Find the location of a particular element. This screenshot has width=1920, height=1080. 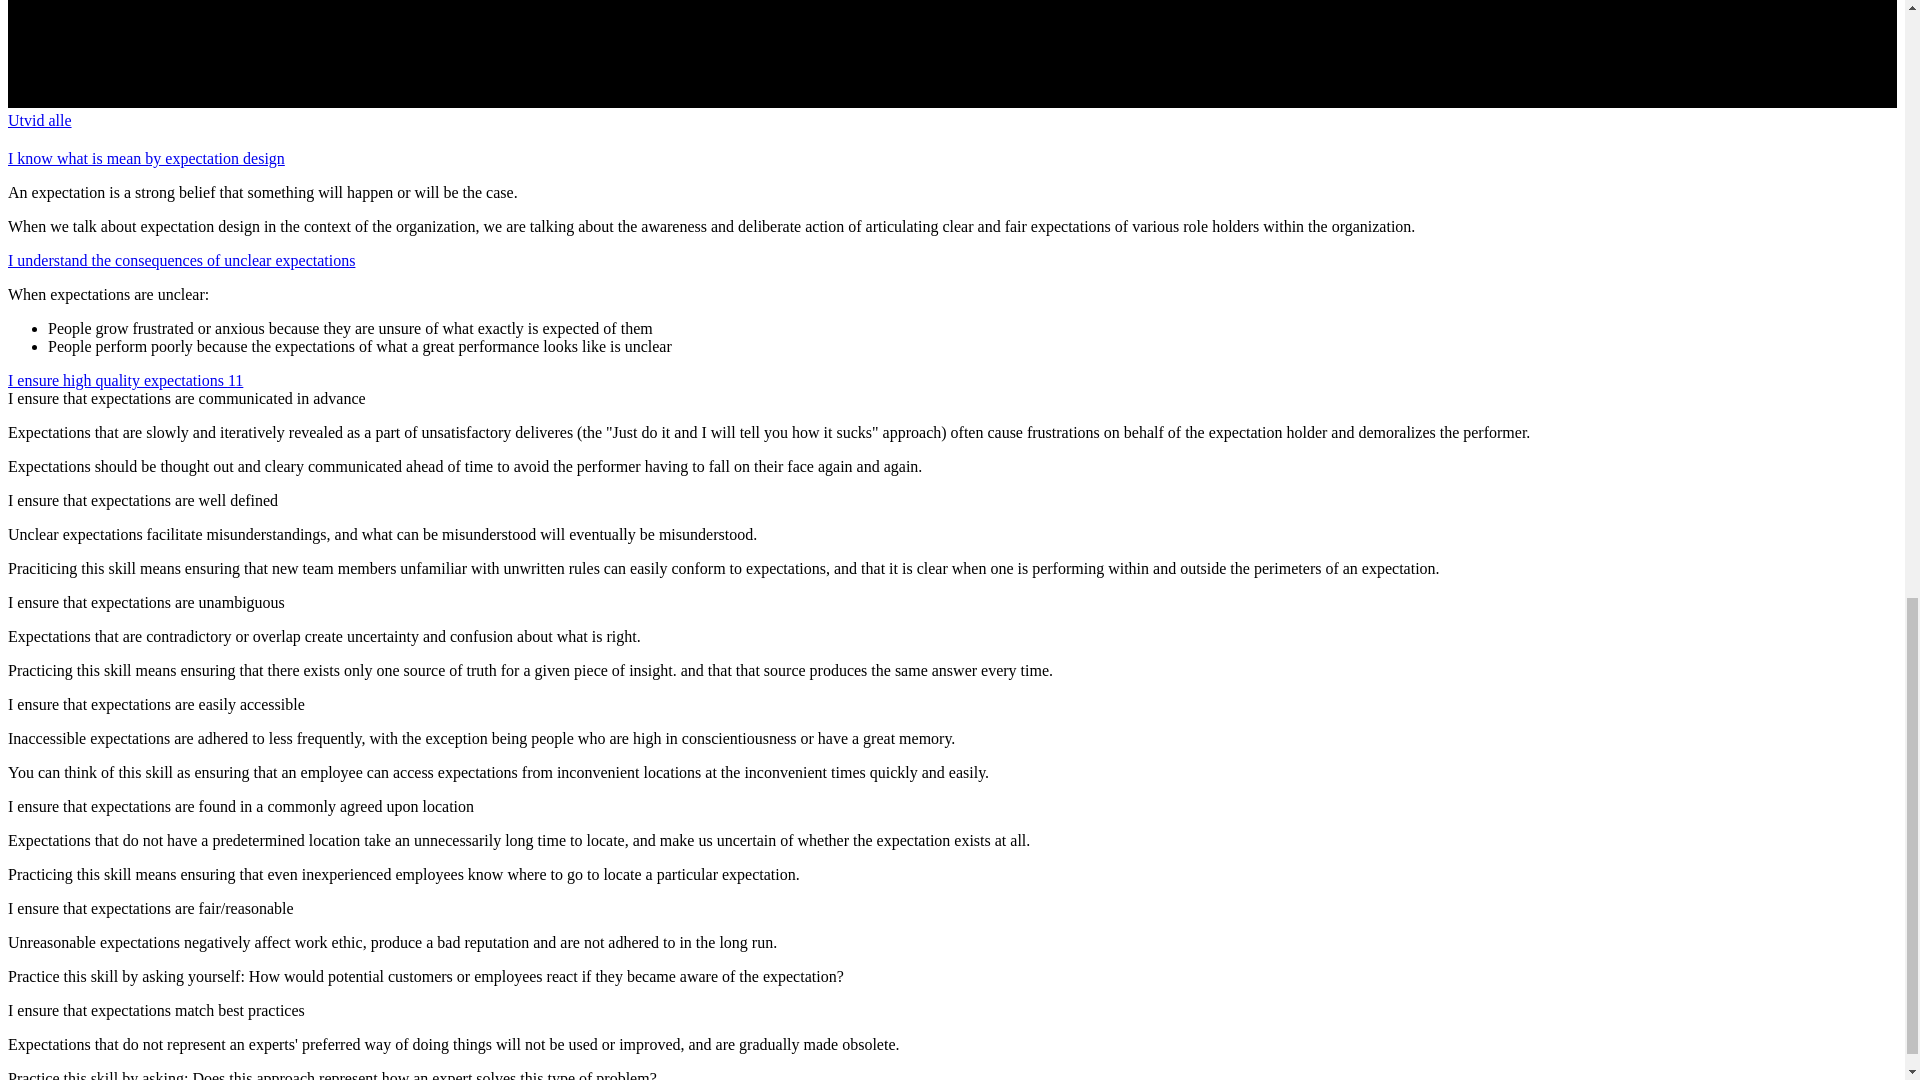

I ensure that expectations match best practices is located at coordinates (156, 1010).